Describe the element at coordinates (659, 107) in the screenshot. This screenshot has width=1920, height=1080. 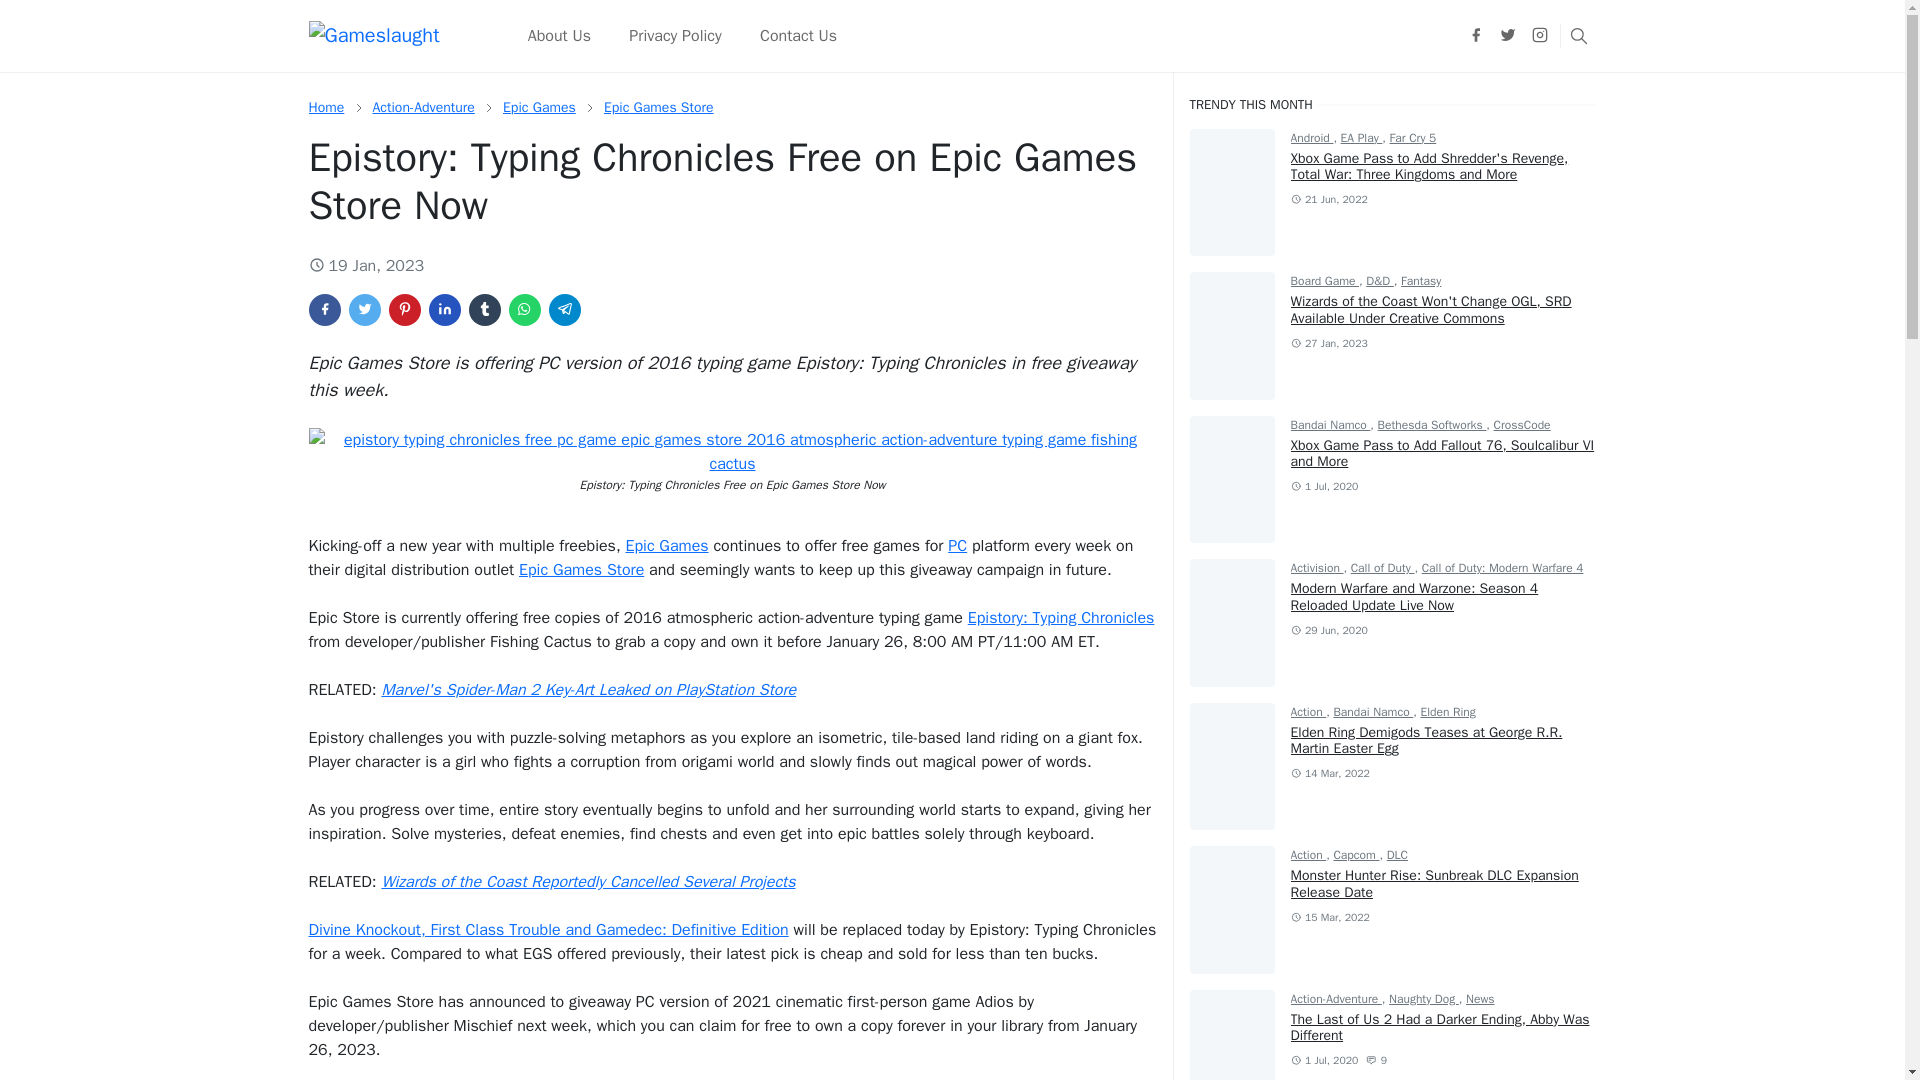
I see `Epic Games Store` at that location.